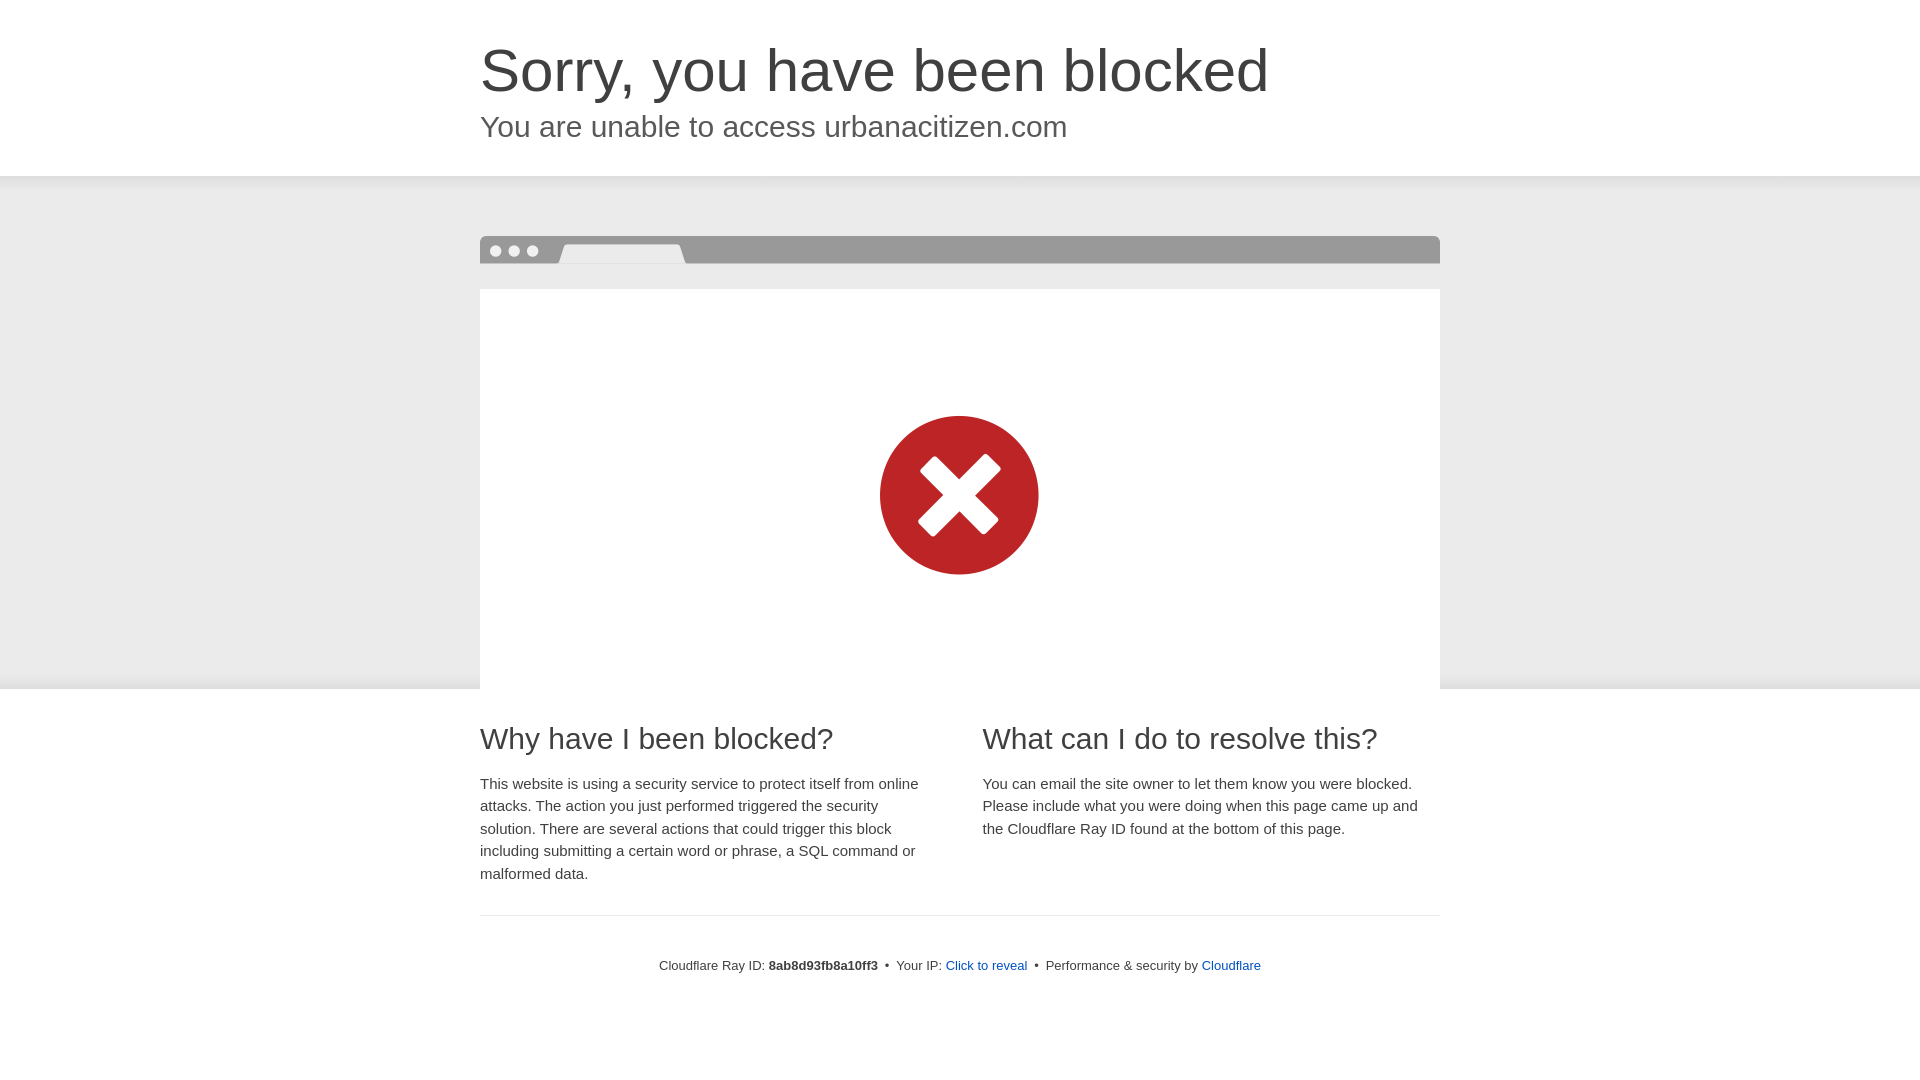 This screenshot has width=1920, height=1080. I want to click on Cloudflare, so click(1231, 965).